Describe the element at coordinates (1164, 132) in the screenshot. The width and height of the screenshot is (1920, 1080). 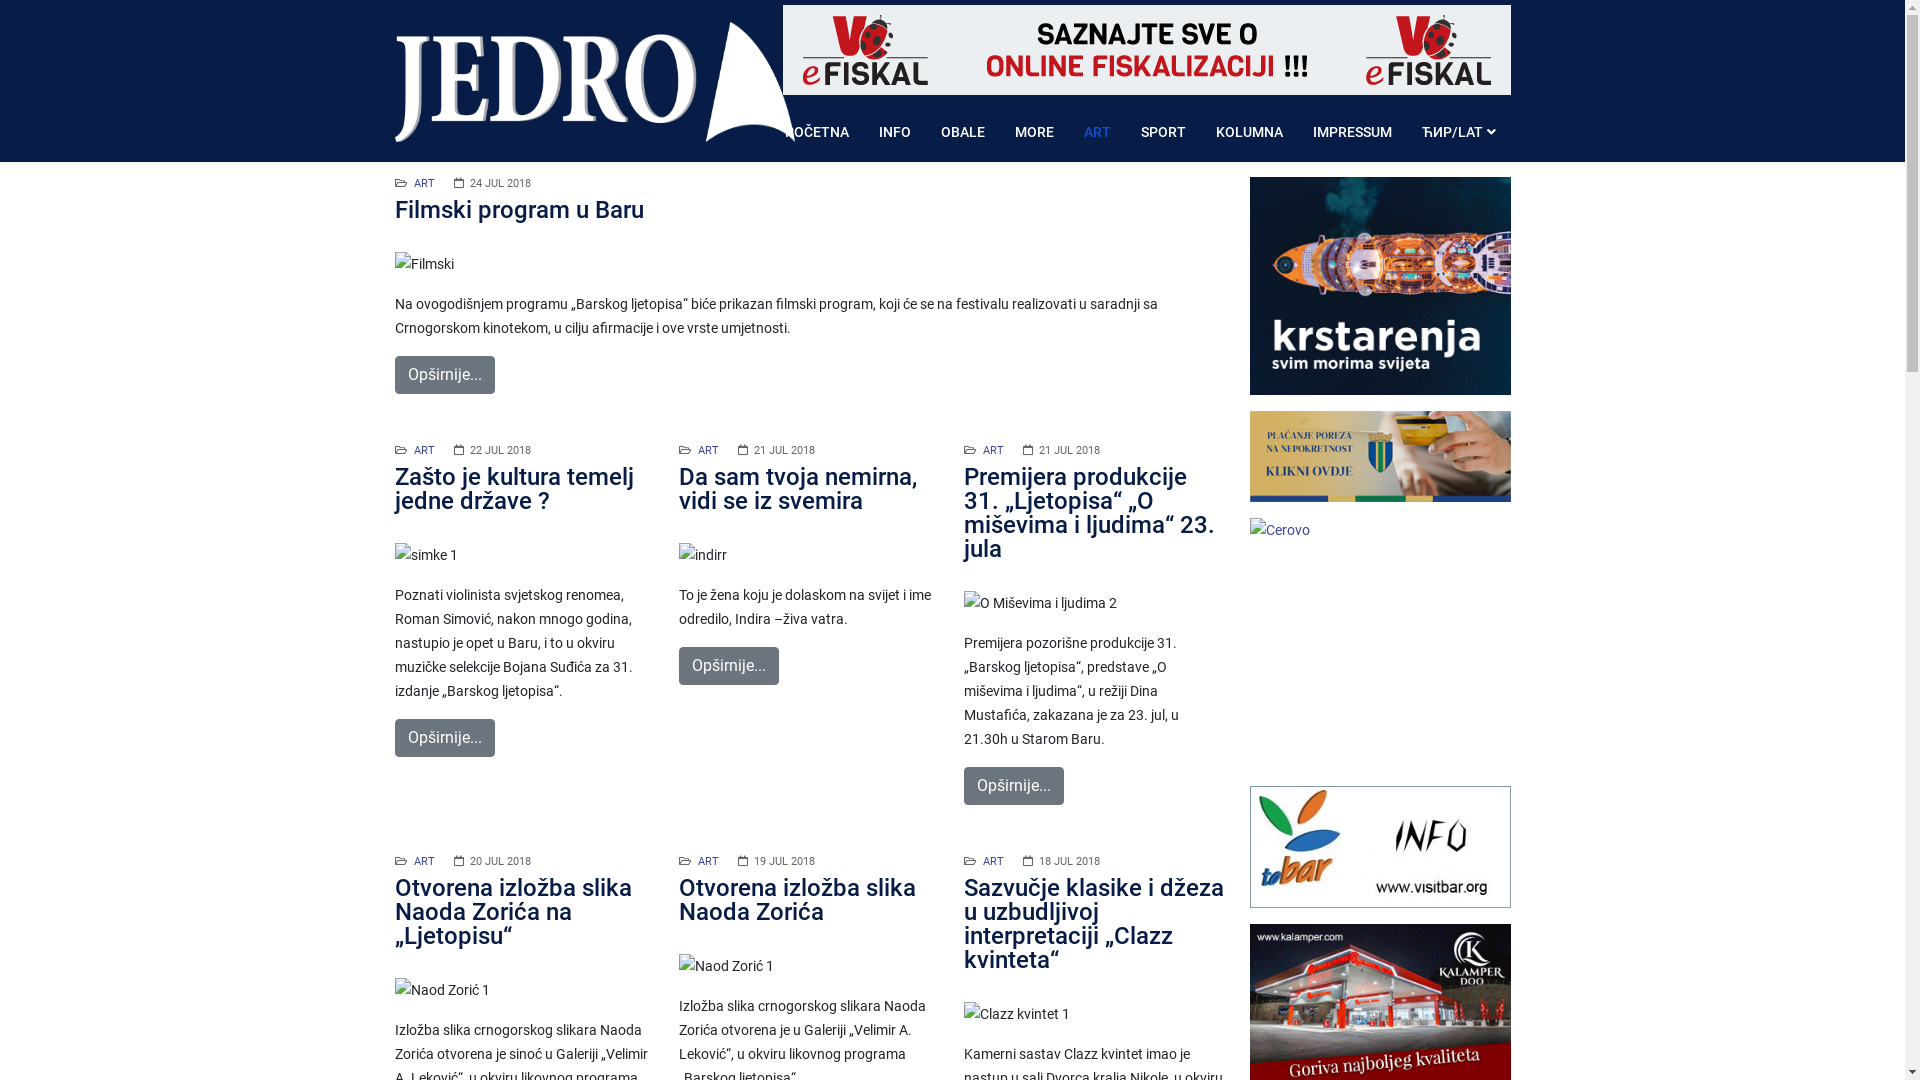
I see `SPORT` at that location.